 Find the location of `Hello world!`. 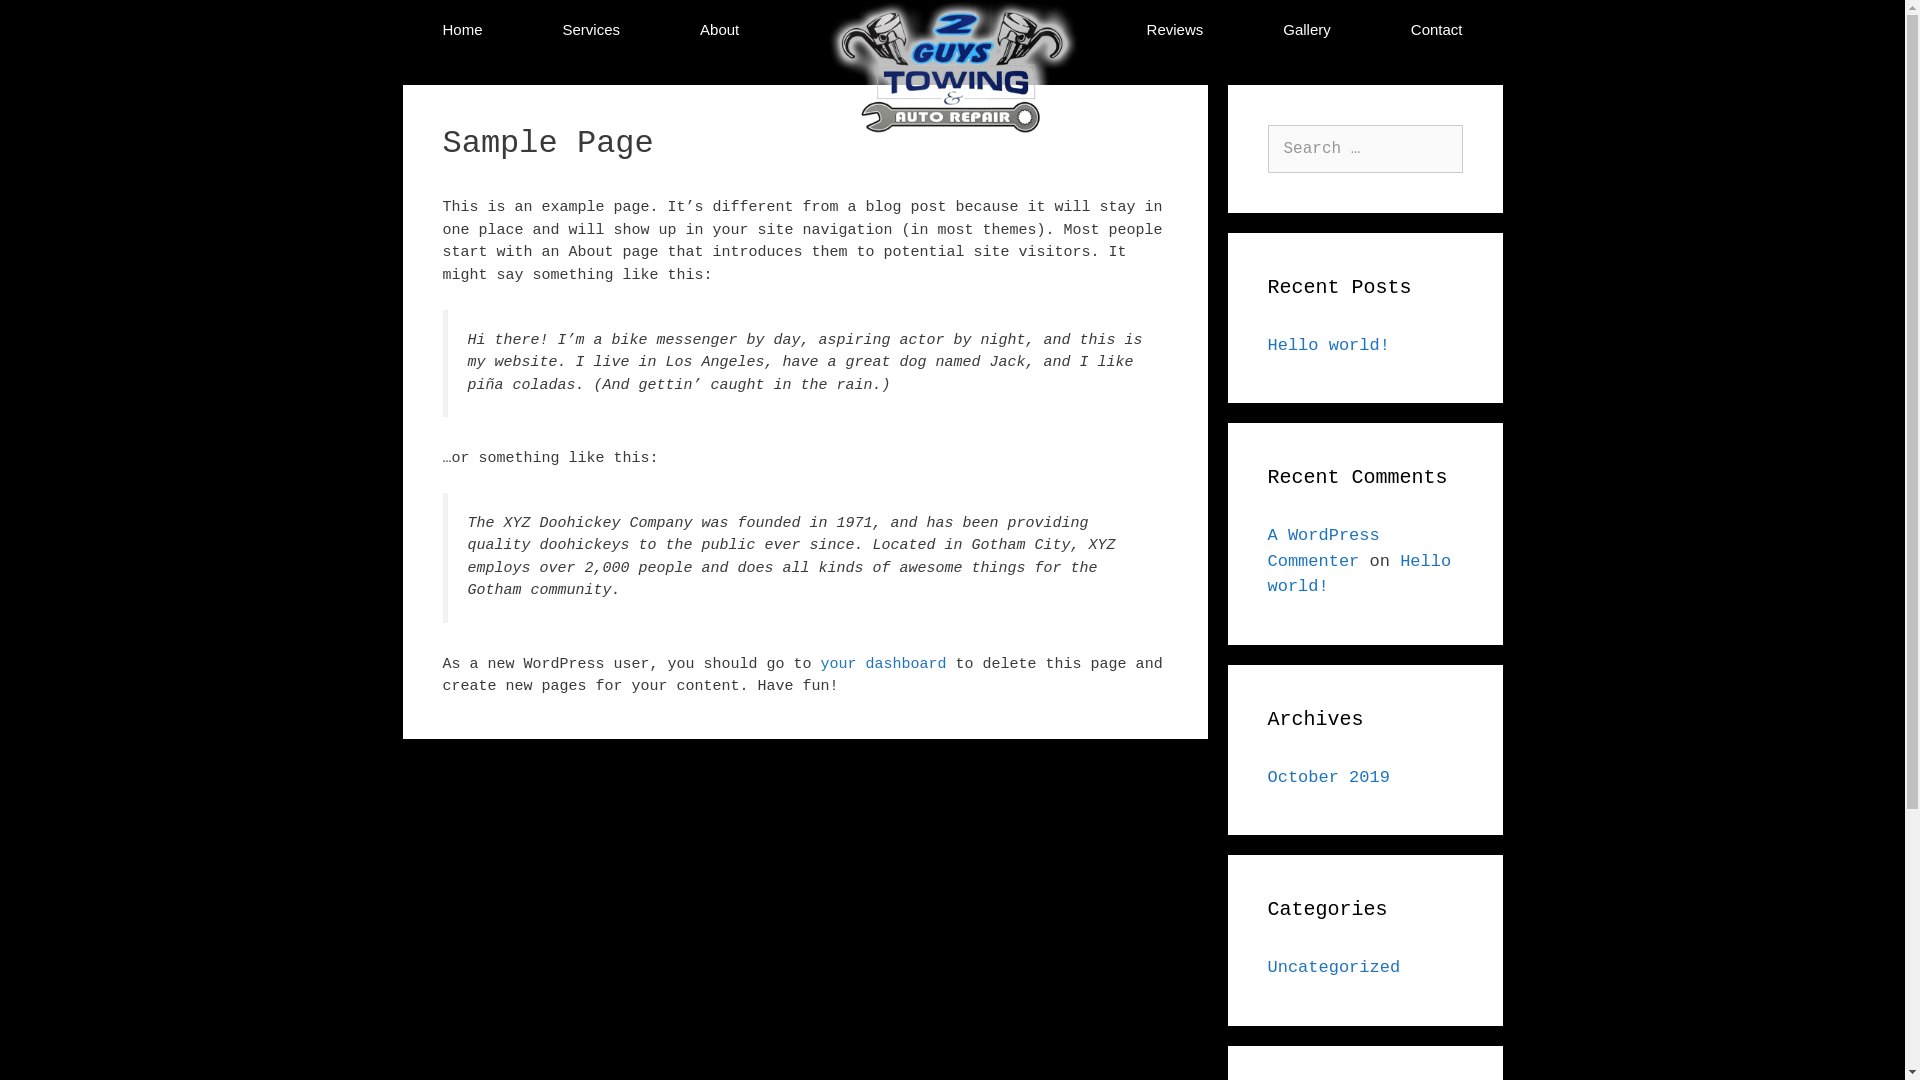

Hello world! is located at coordinates (1329, 346).